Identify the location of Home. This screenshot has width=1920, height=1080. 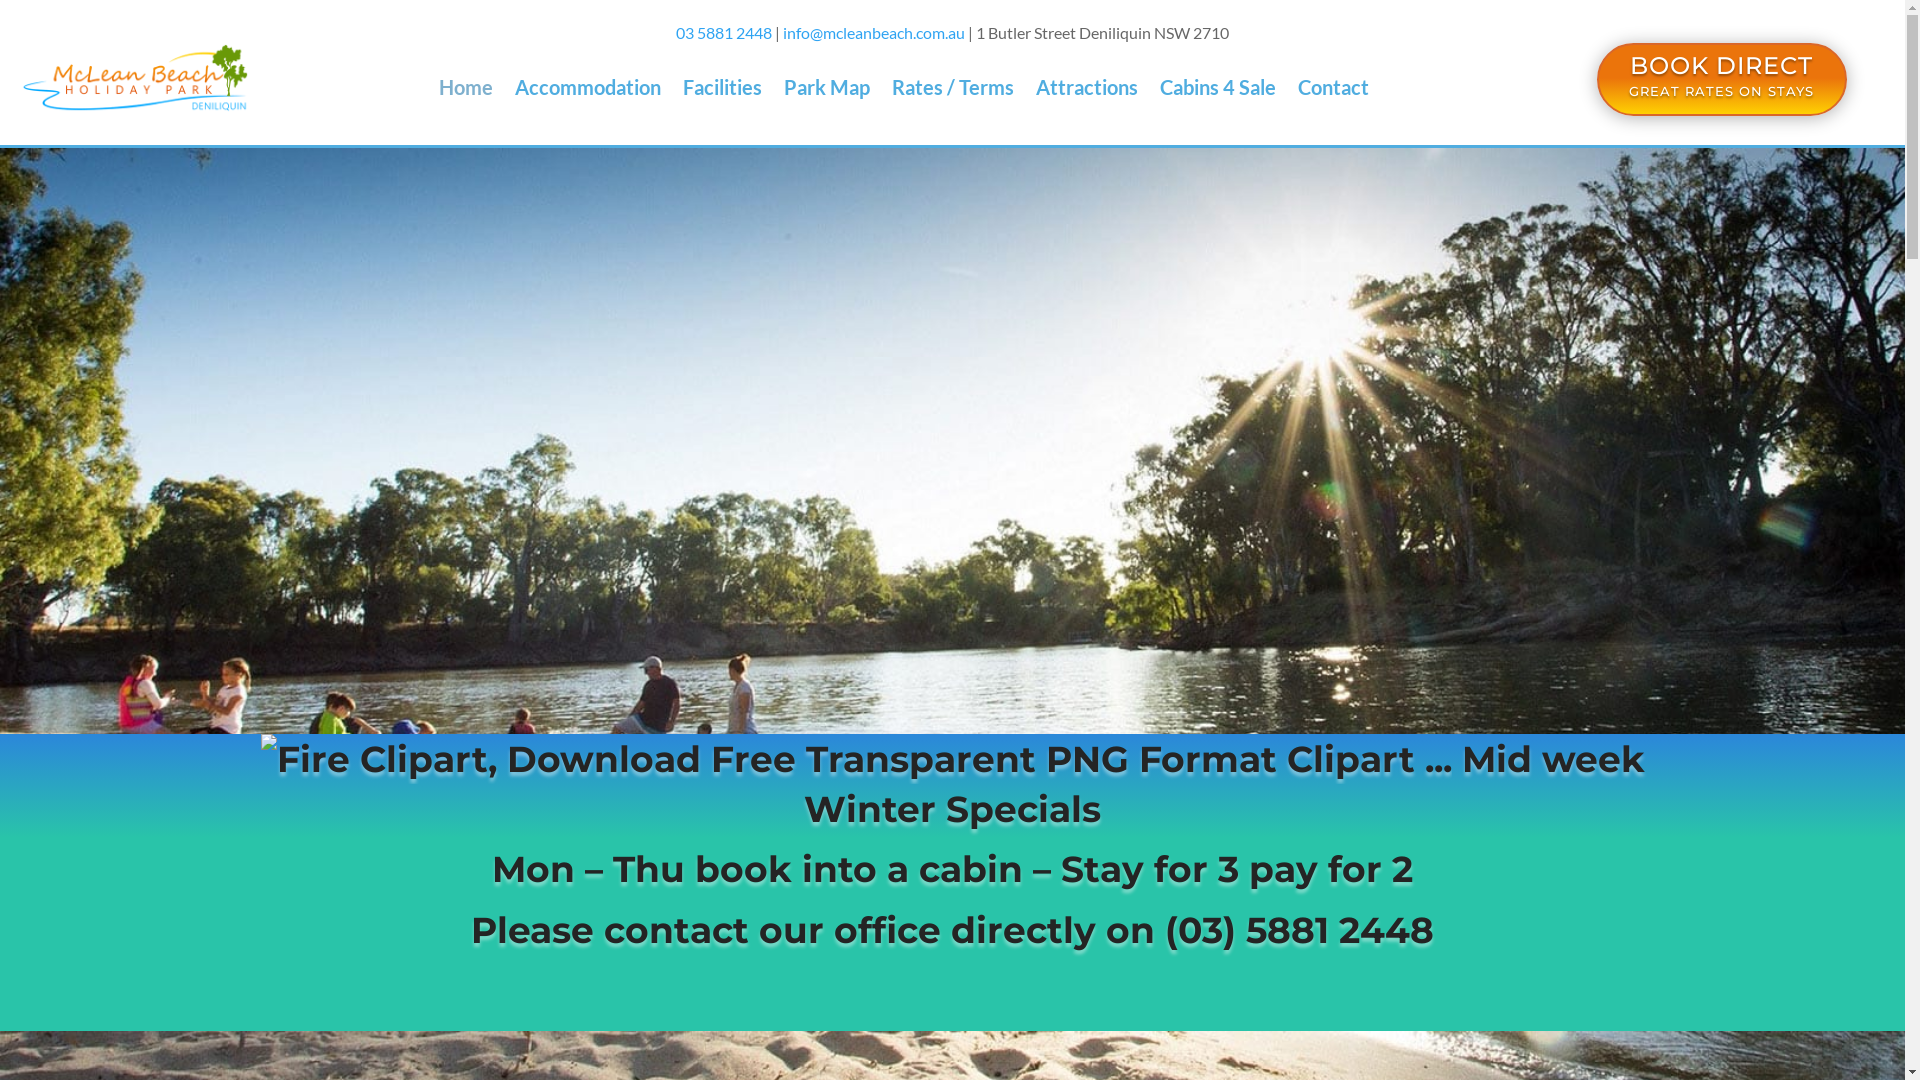
(466, 91).